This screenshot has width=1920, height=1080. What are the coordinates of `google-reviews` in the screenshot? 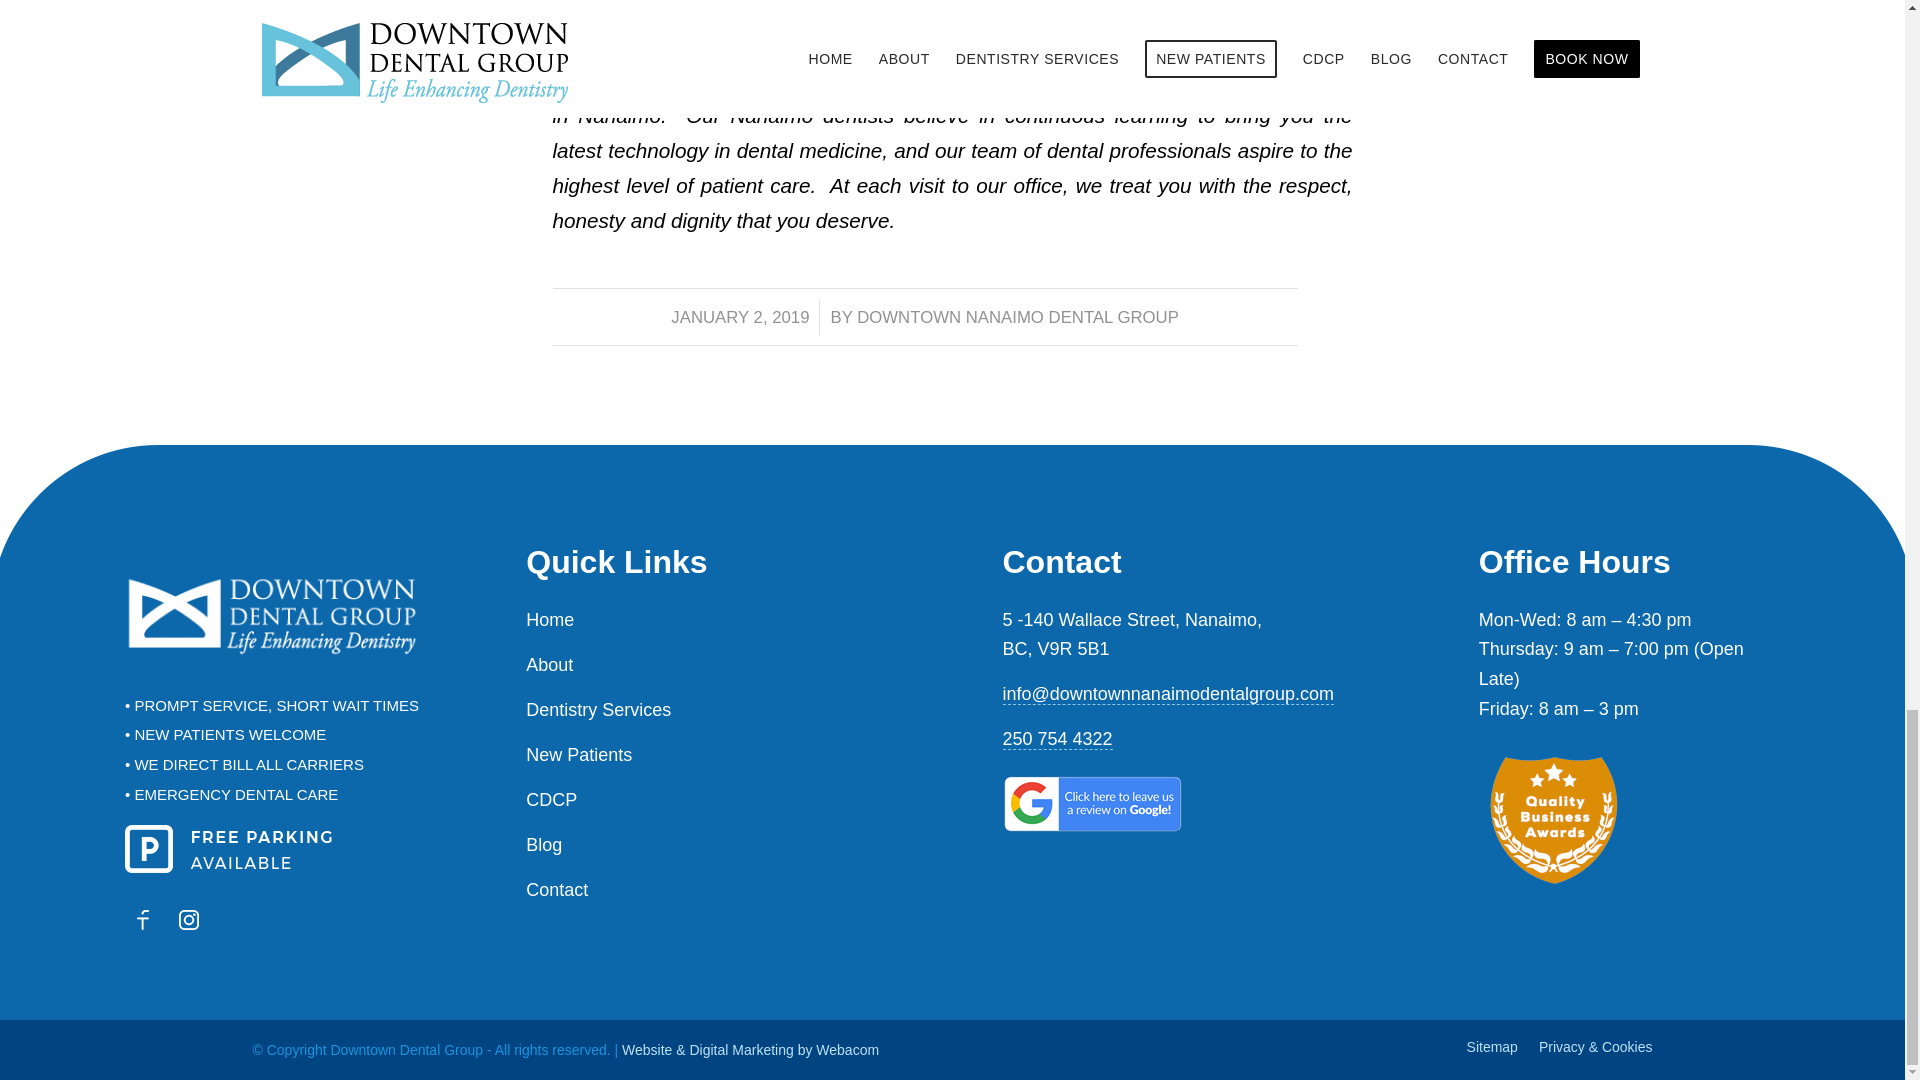 It's located at (1092, 804).